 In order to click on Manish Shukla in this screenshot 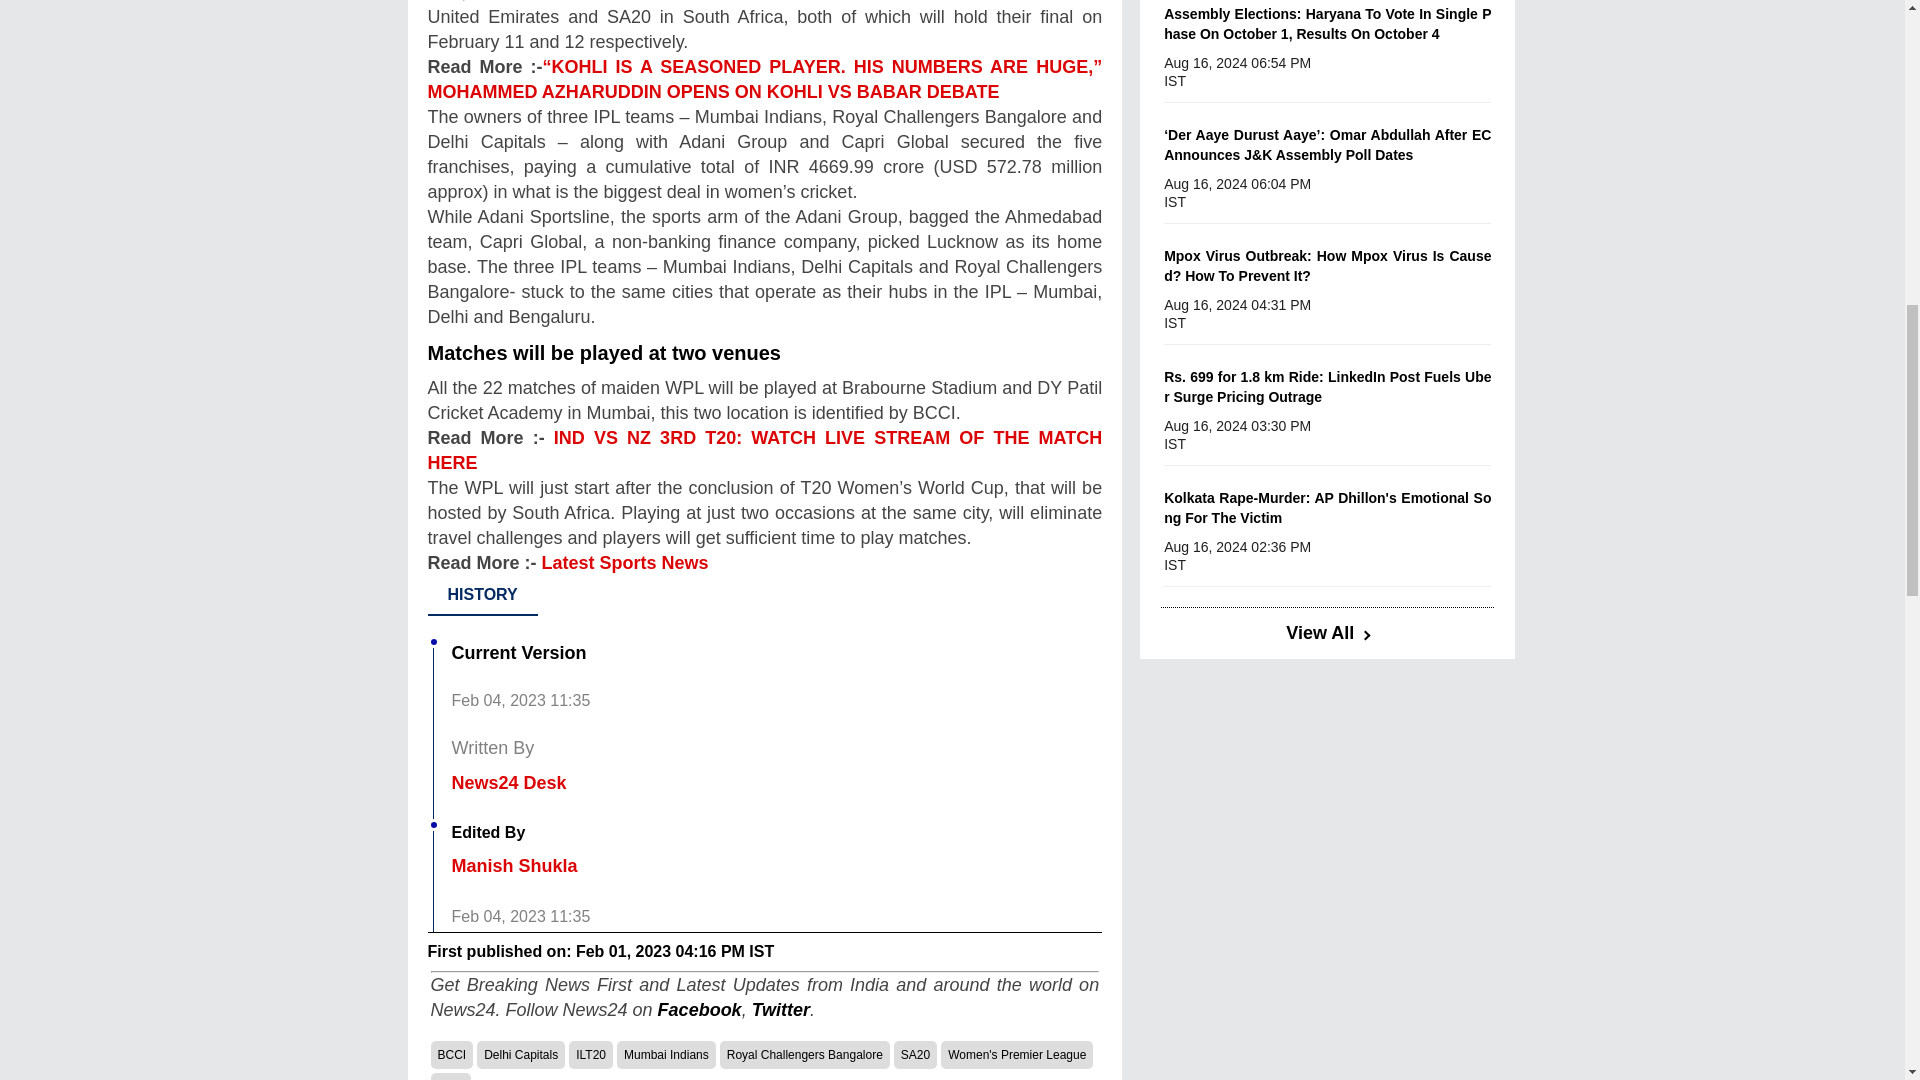, I will do `click(514, 866)`.